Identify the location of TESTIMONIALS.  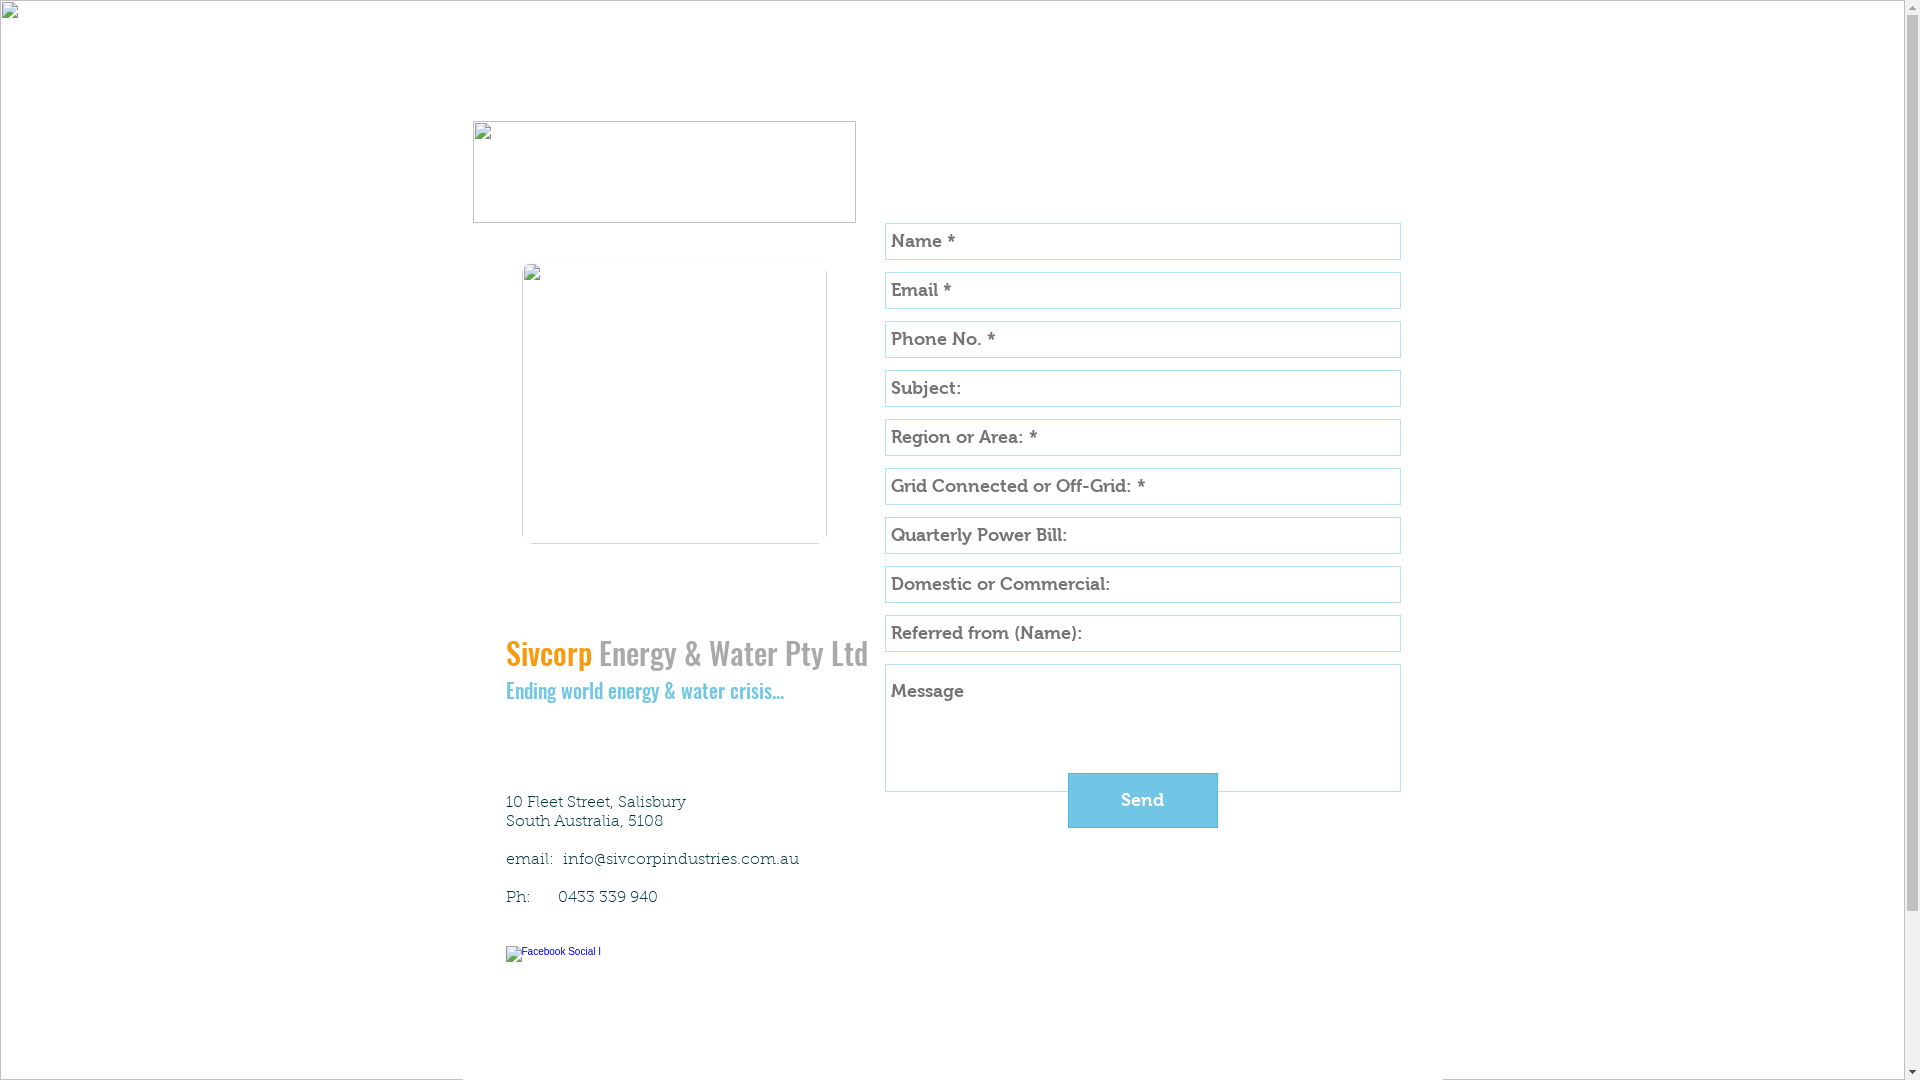
(1274, 85).